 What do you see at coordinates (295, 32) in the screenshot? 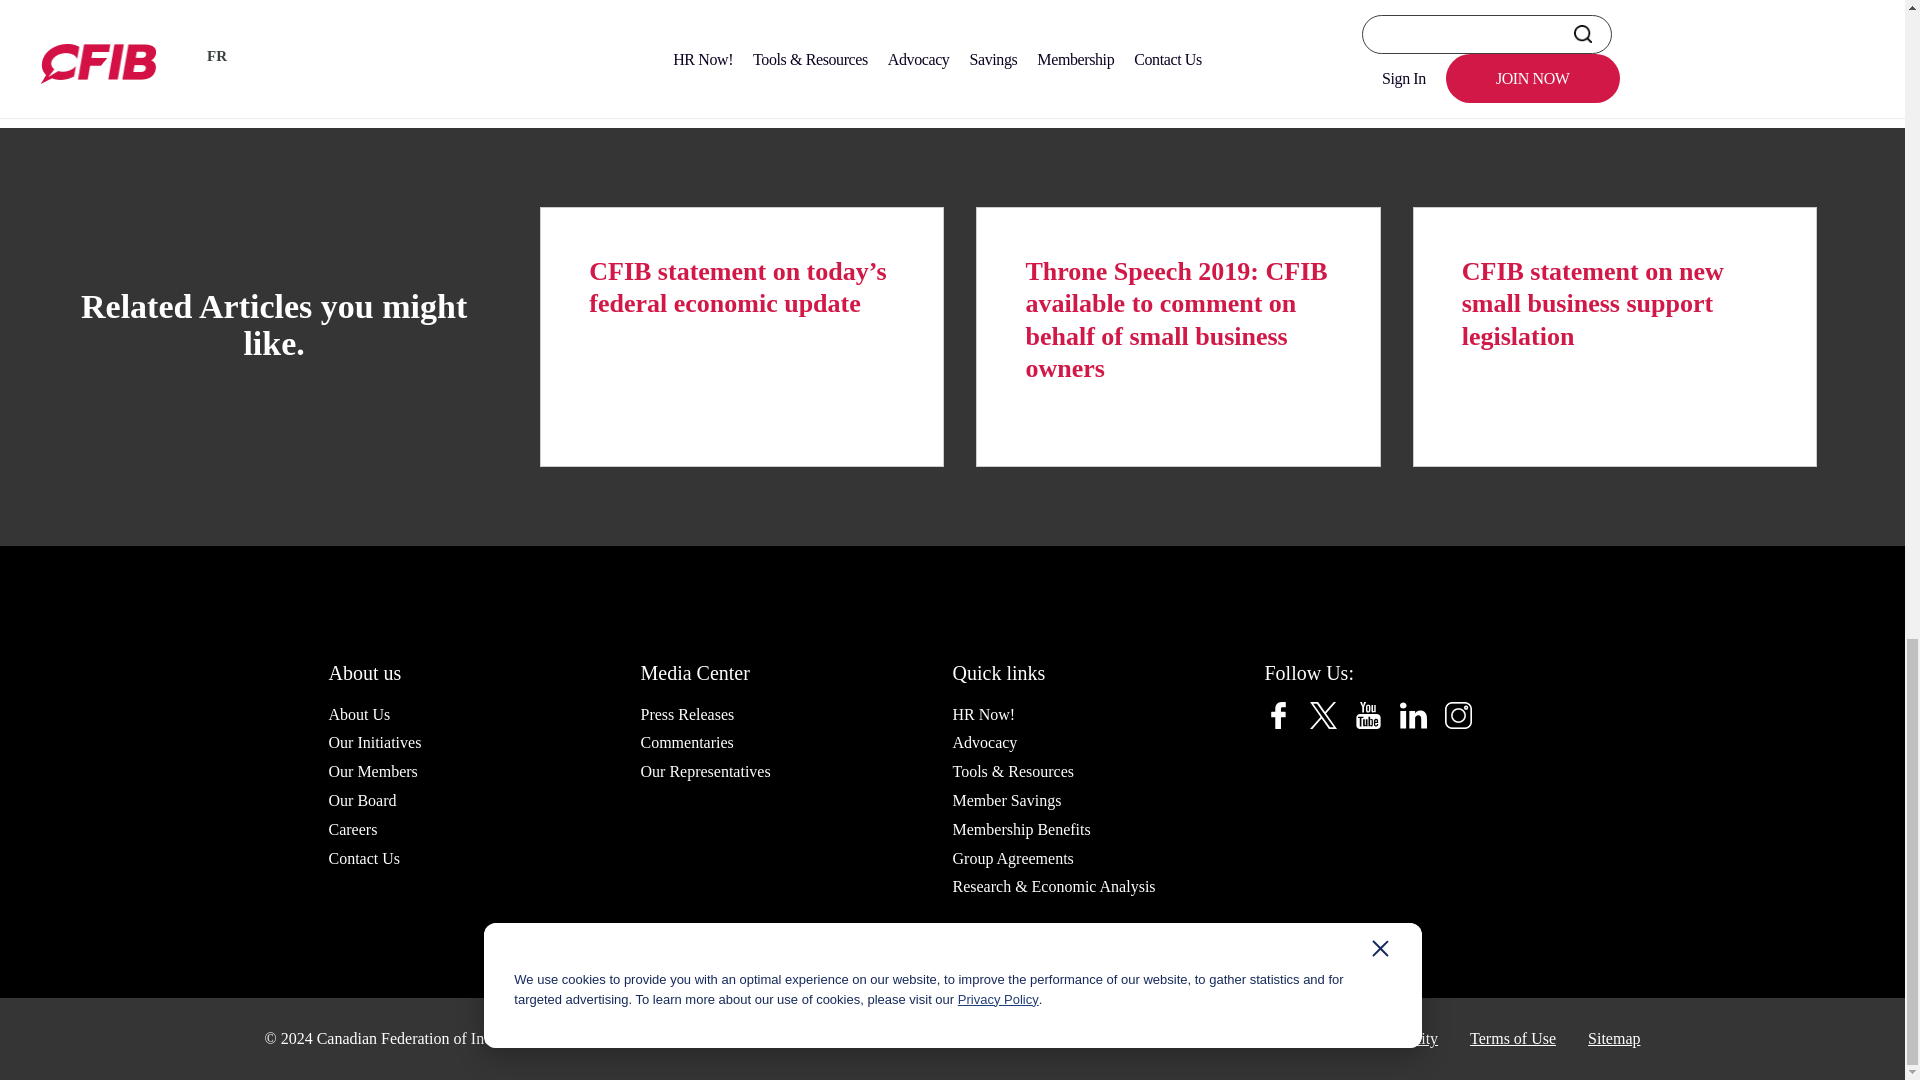
I see `News Release` at bounding box center [295, 32].